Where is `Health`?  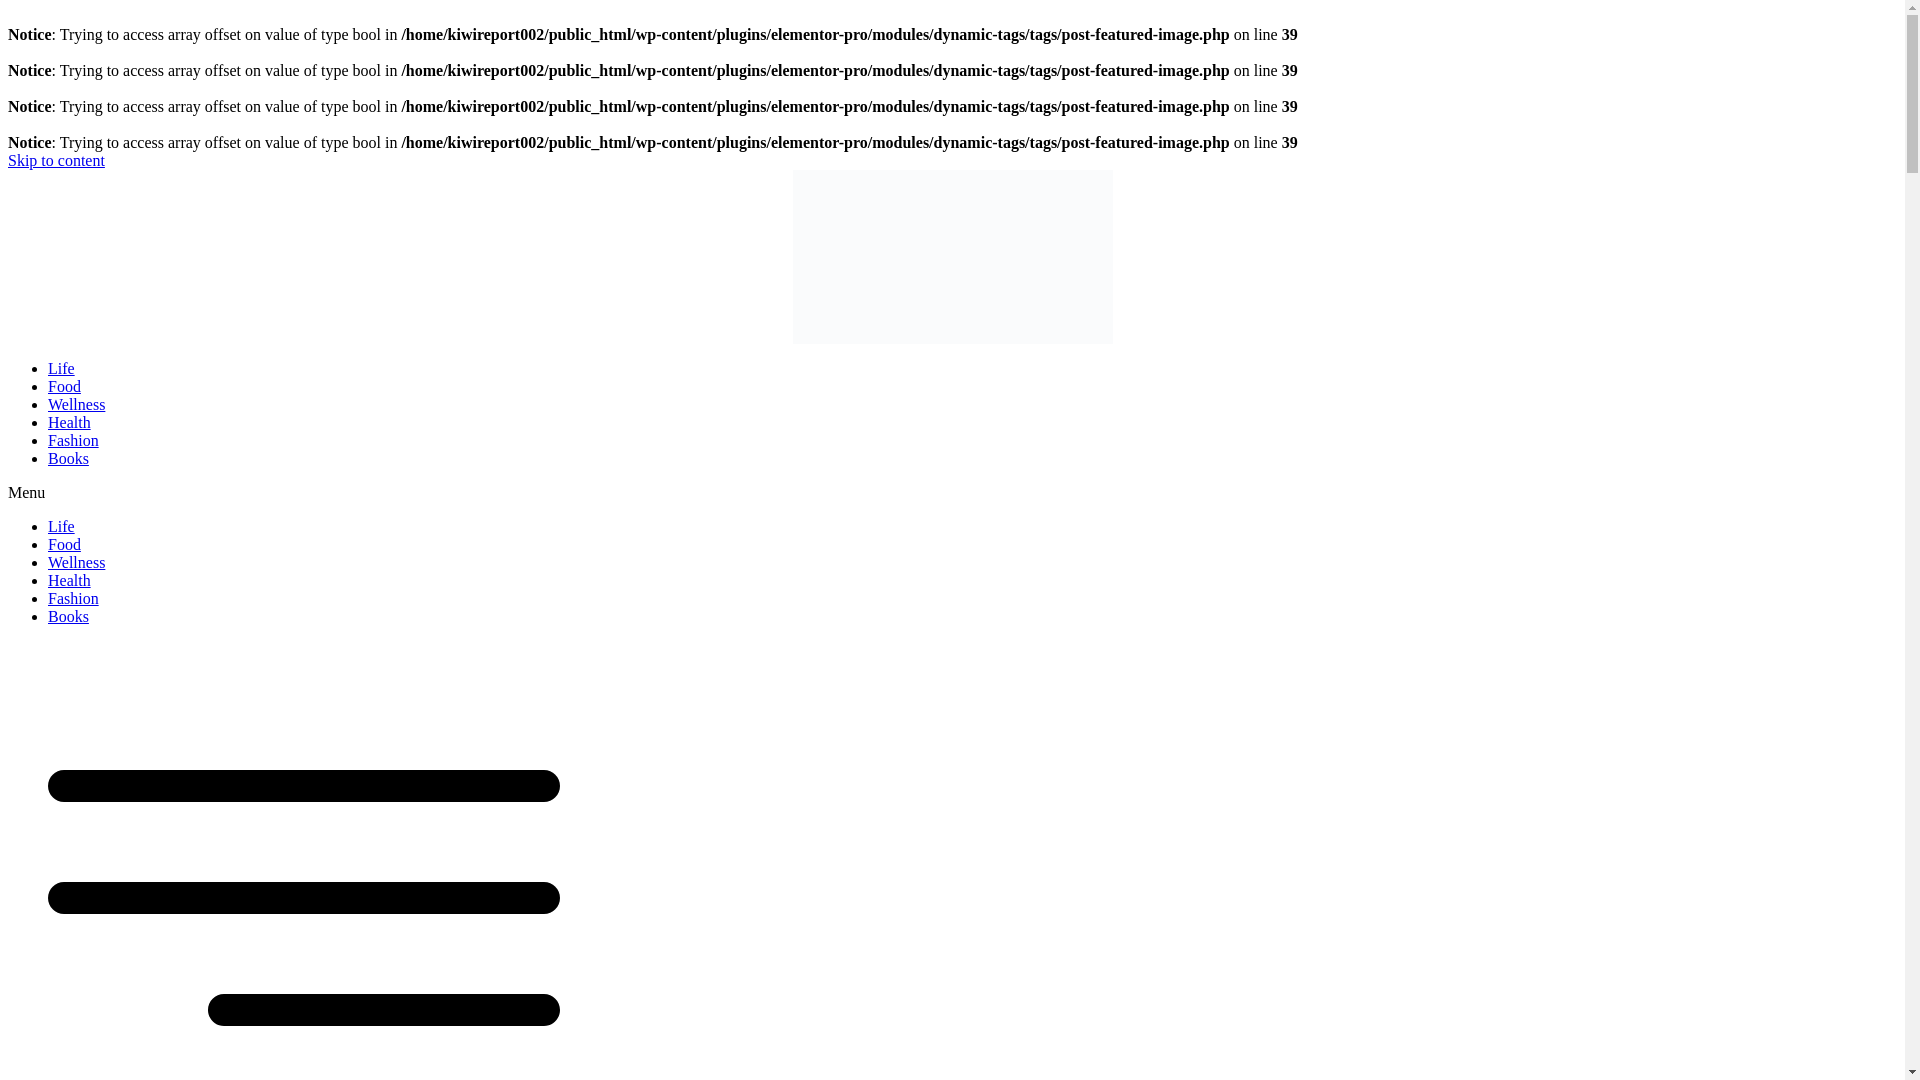 Health is located at coordinates (69, 422).